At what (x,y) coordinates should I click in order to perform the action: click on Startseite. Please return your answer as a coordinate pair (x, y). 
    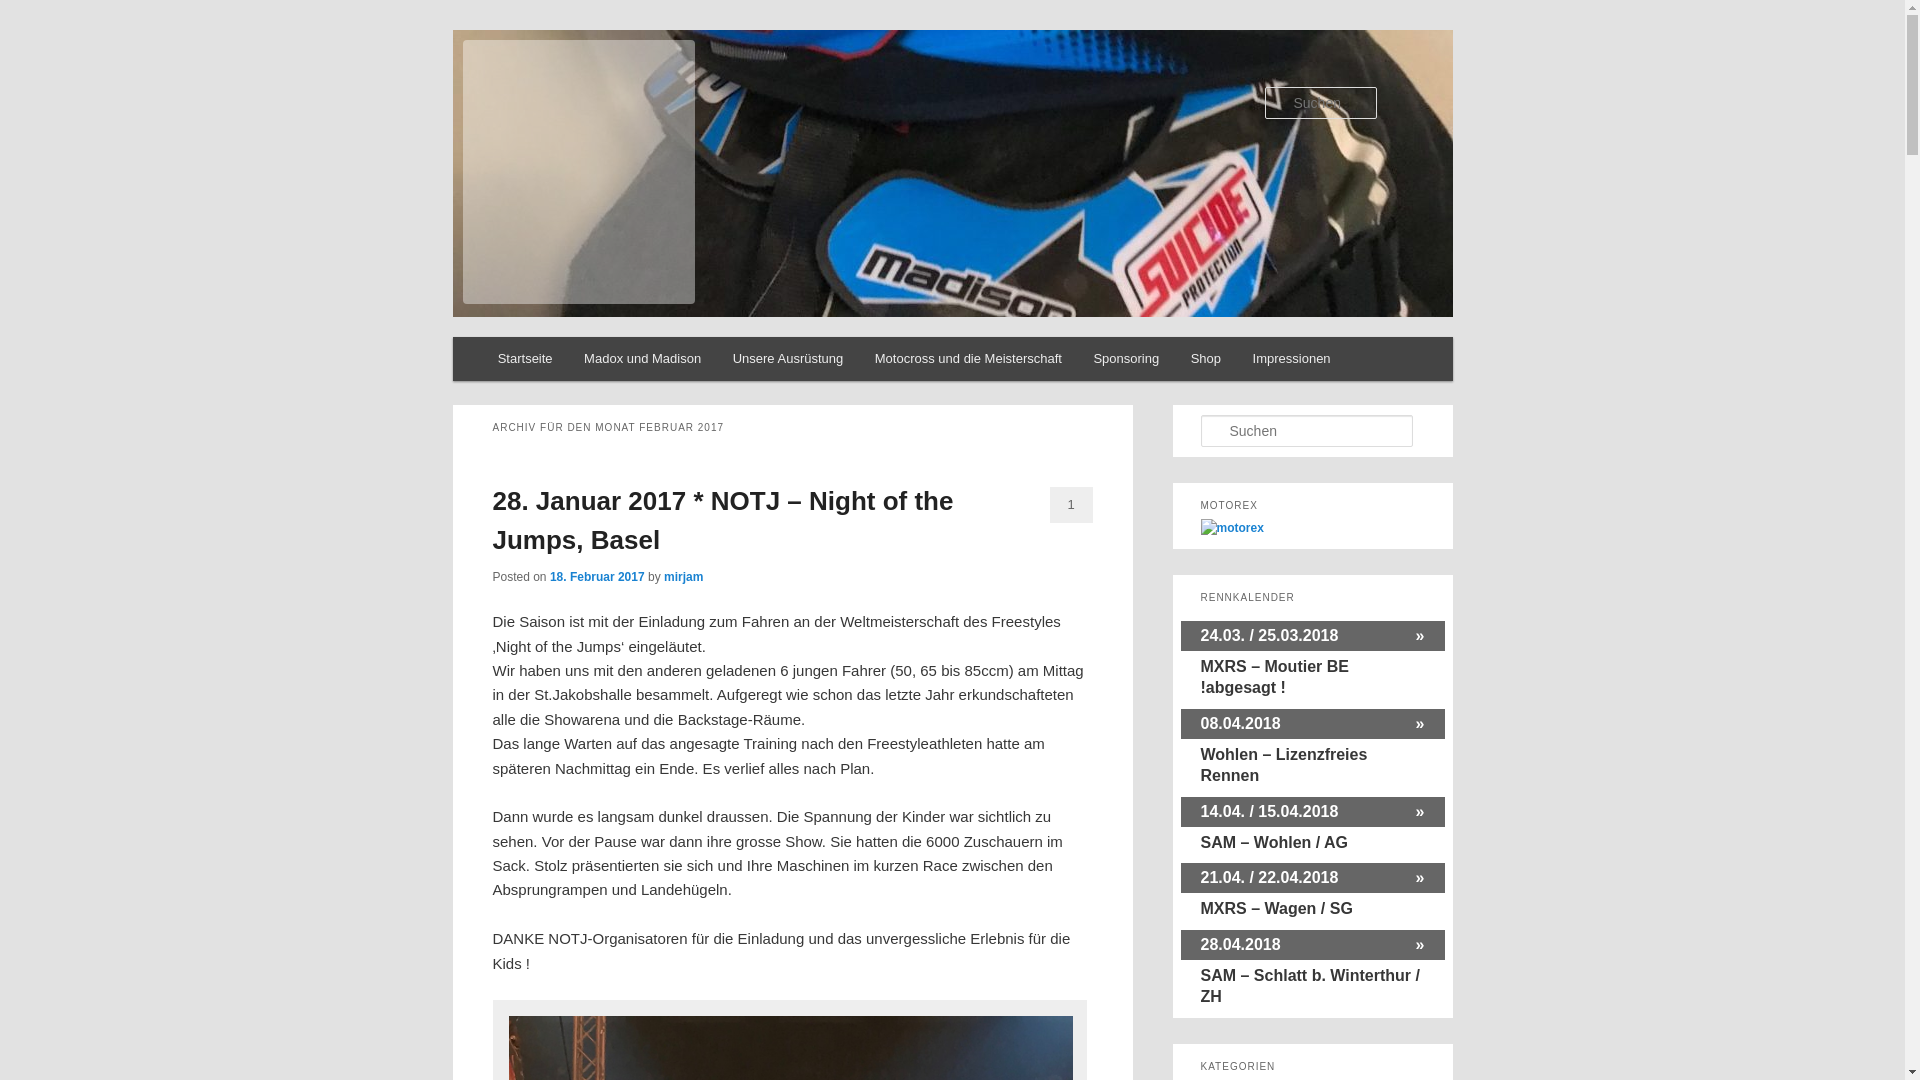
    Looking at the image, I should click on (525, 358).